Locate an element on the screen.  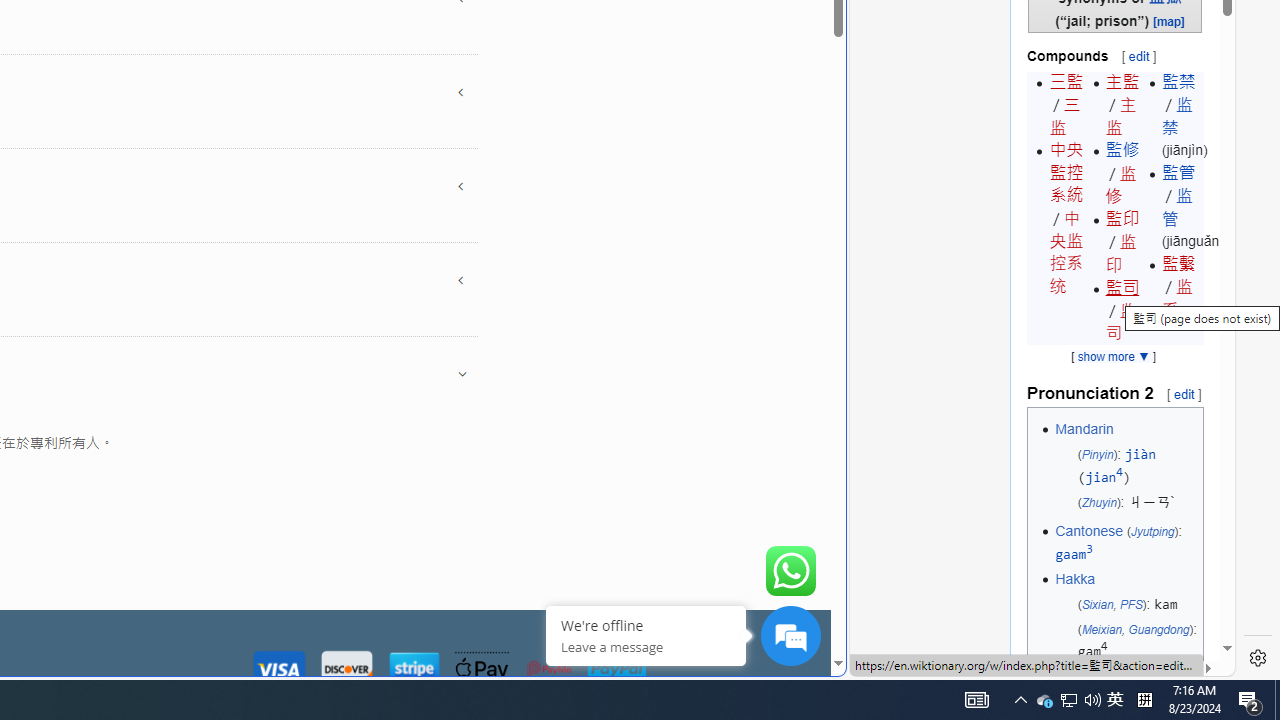
PFS is located at coordinates (1130, 604).